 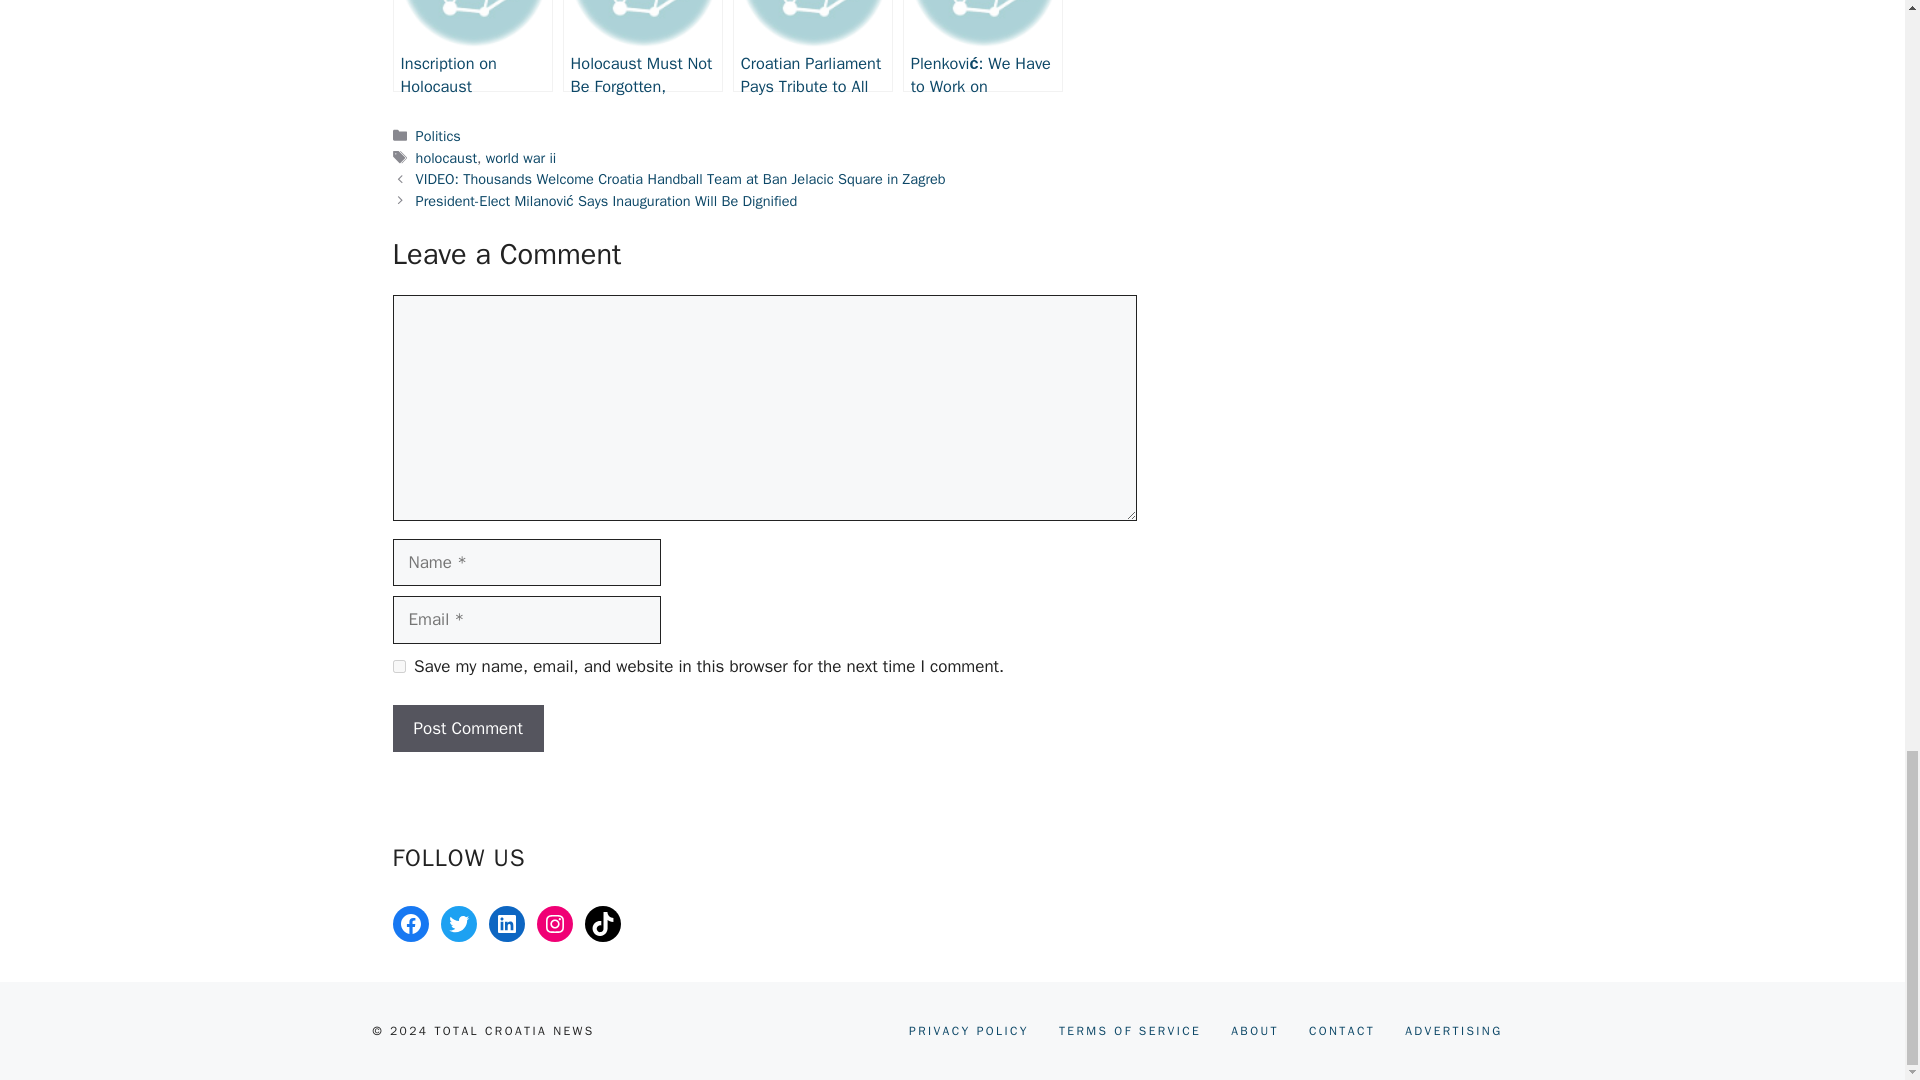 I want to click on yes, so click(x=398, y=666).